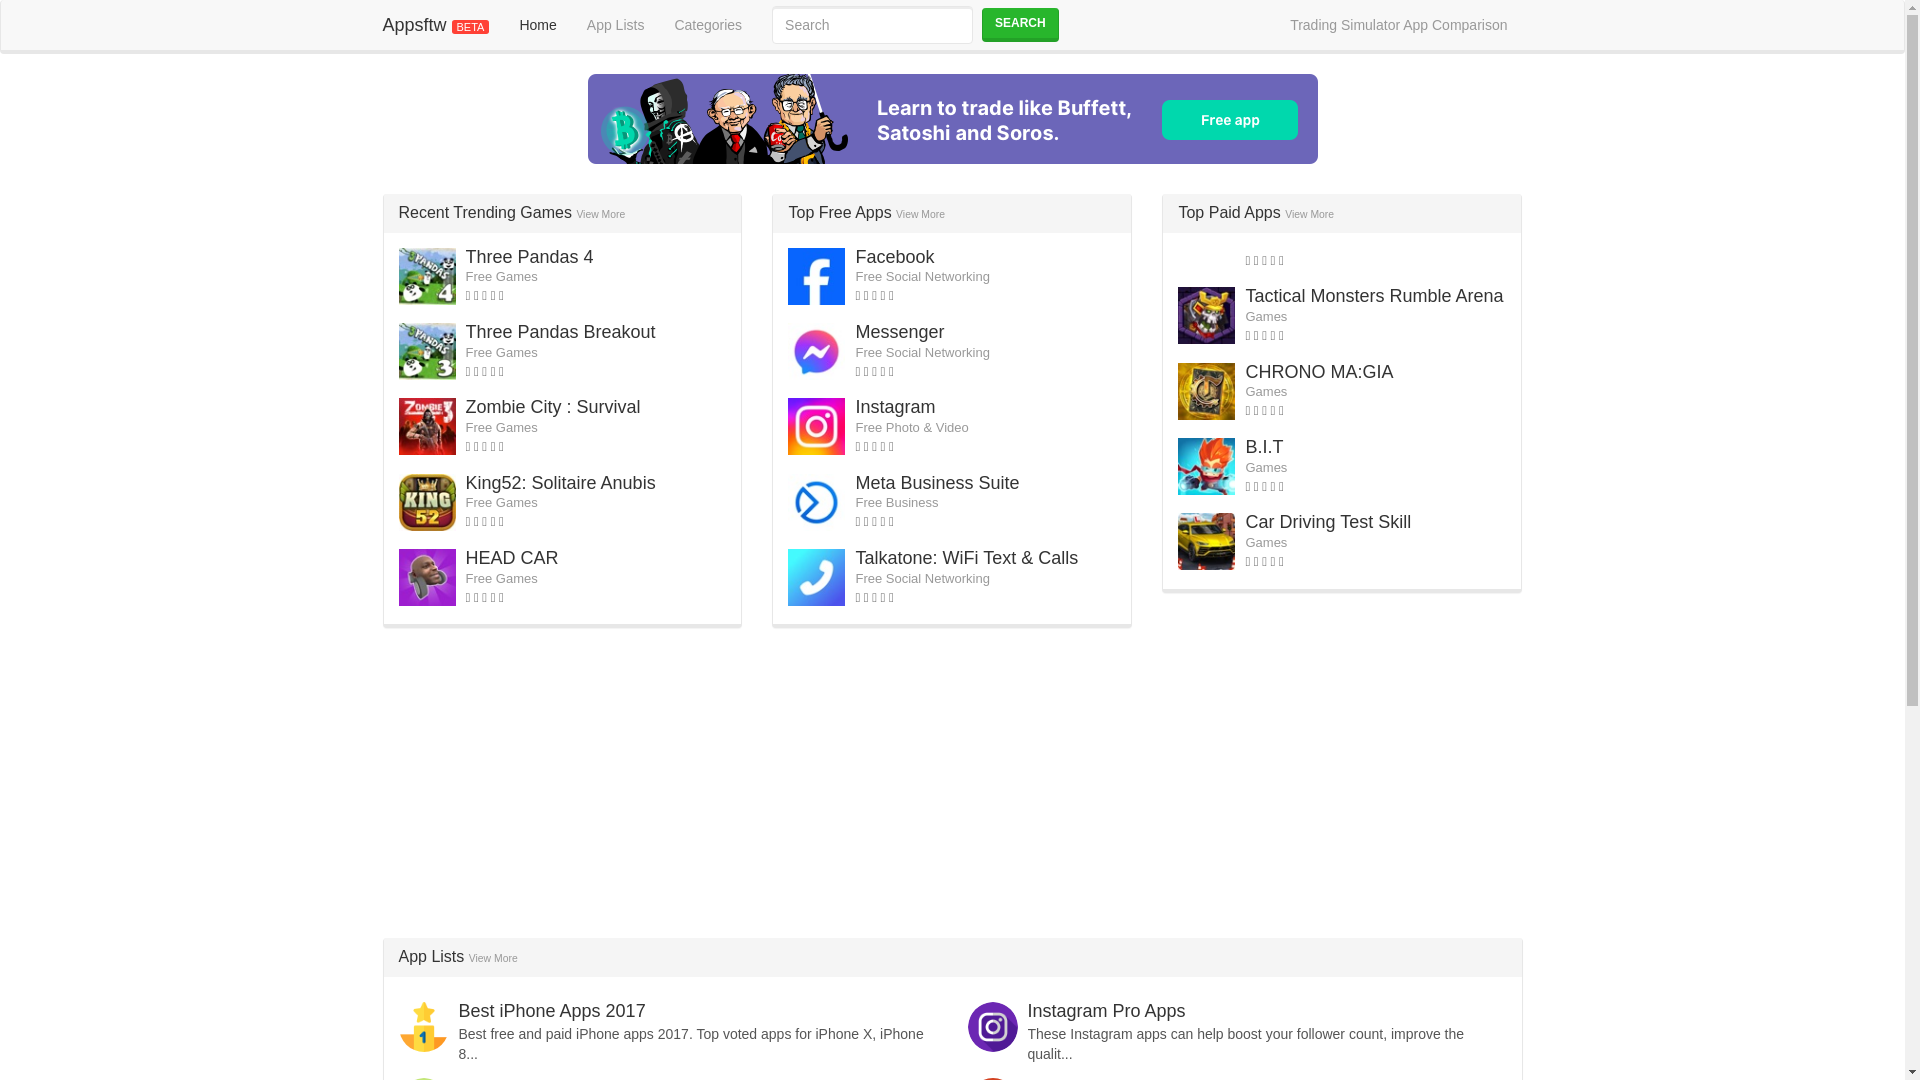 The height and width of the screenshot is (1080, 1920). What do you see at coordinates (1263, 446) in the screenshot?
I see `B.I.T` at bounding box center [1263, 446].